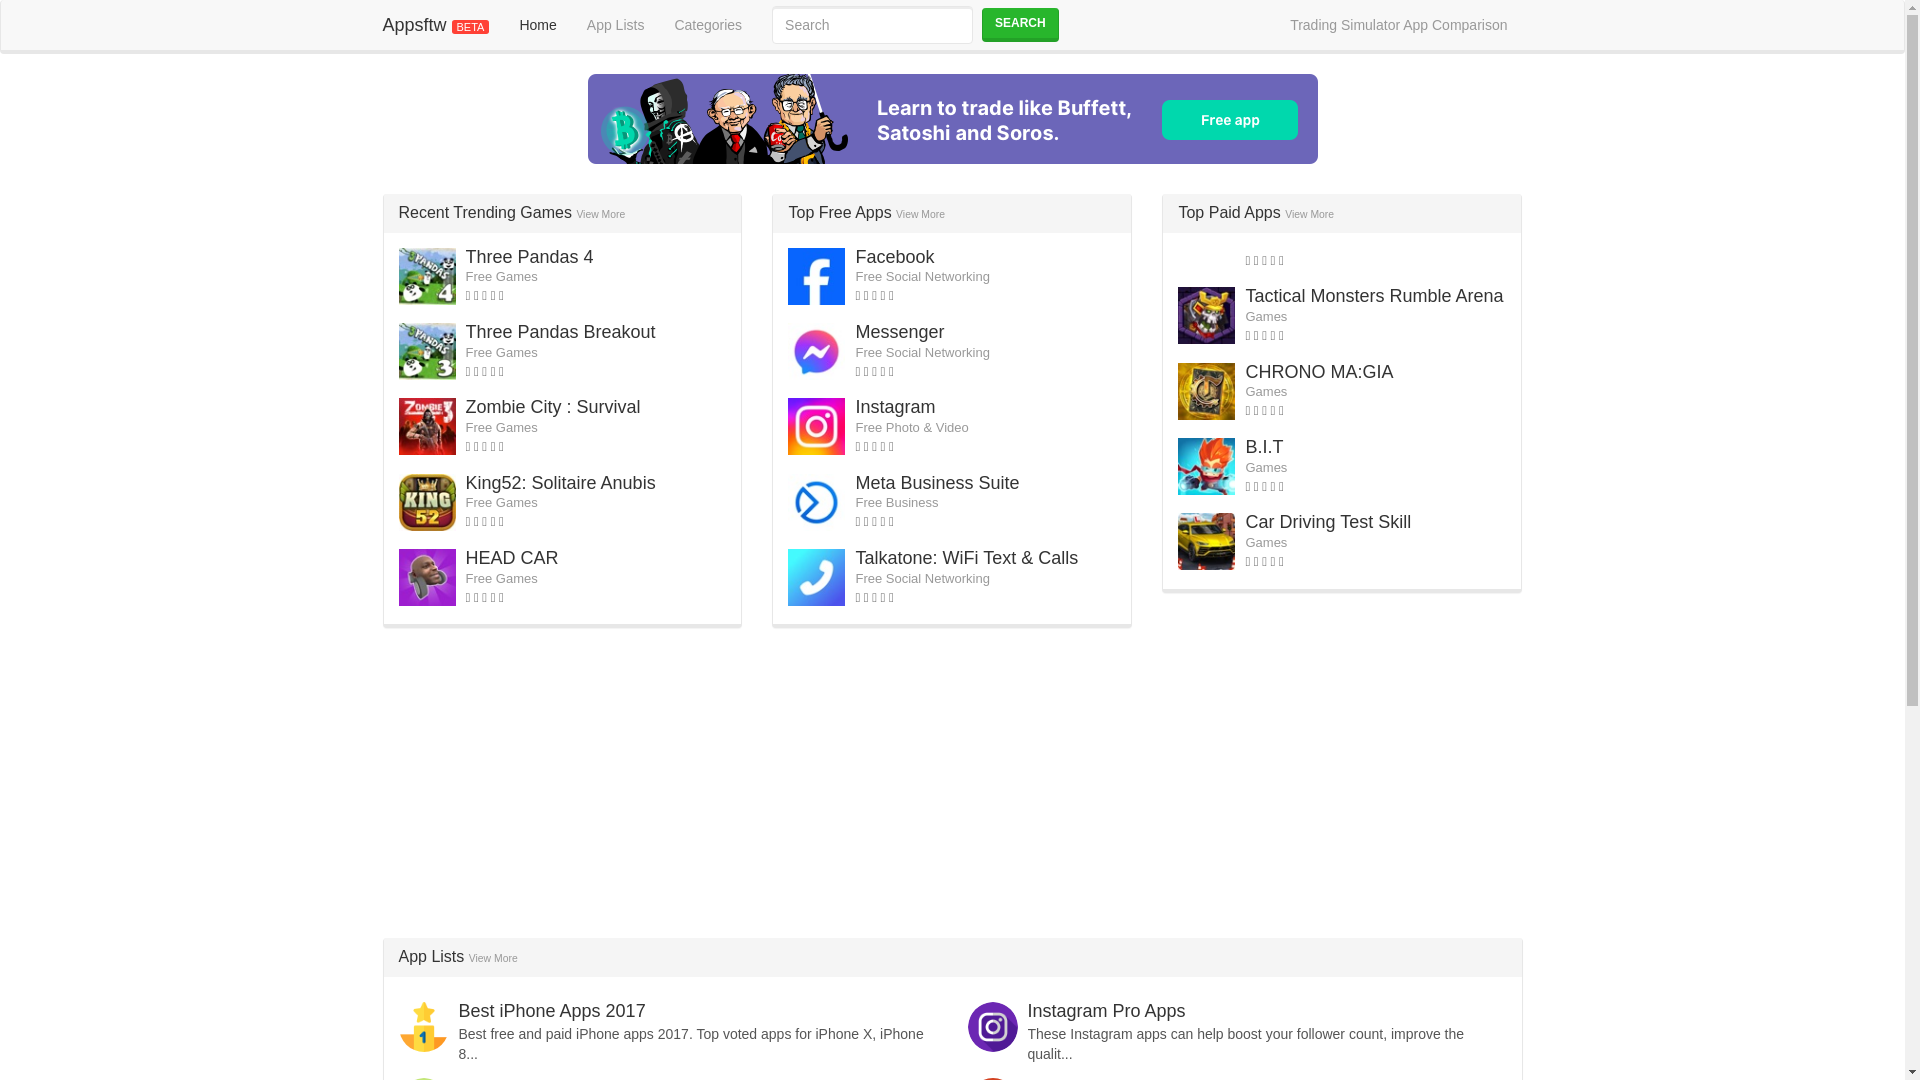 The height and width of the screenshot is (1080, 1920). What do you see at coordinates (1263, 446) in the screenshot?
I see `B.I.T` at bounding box center [1263, 446].